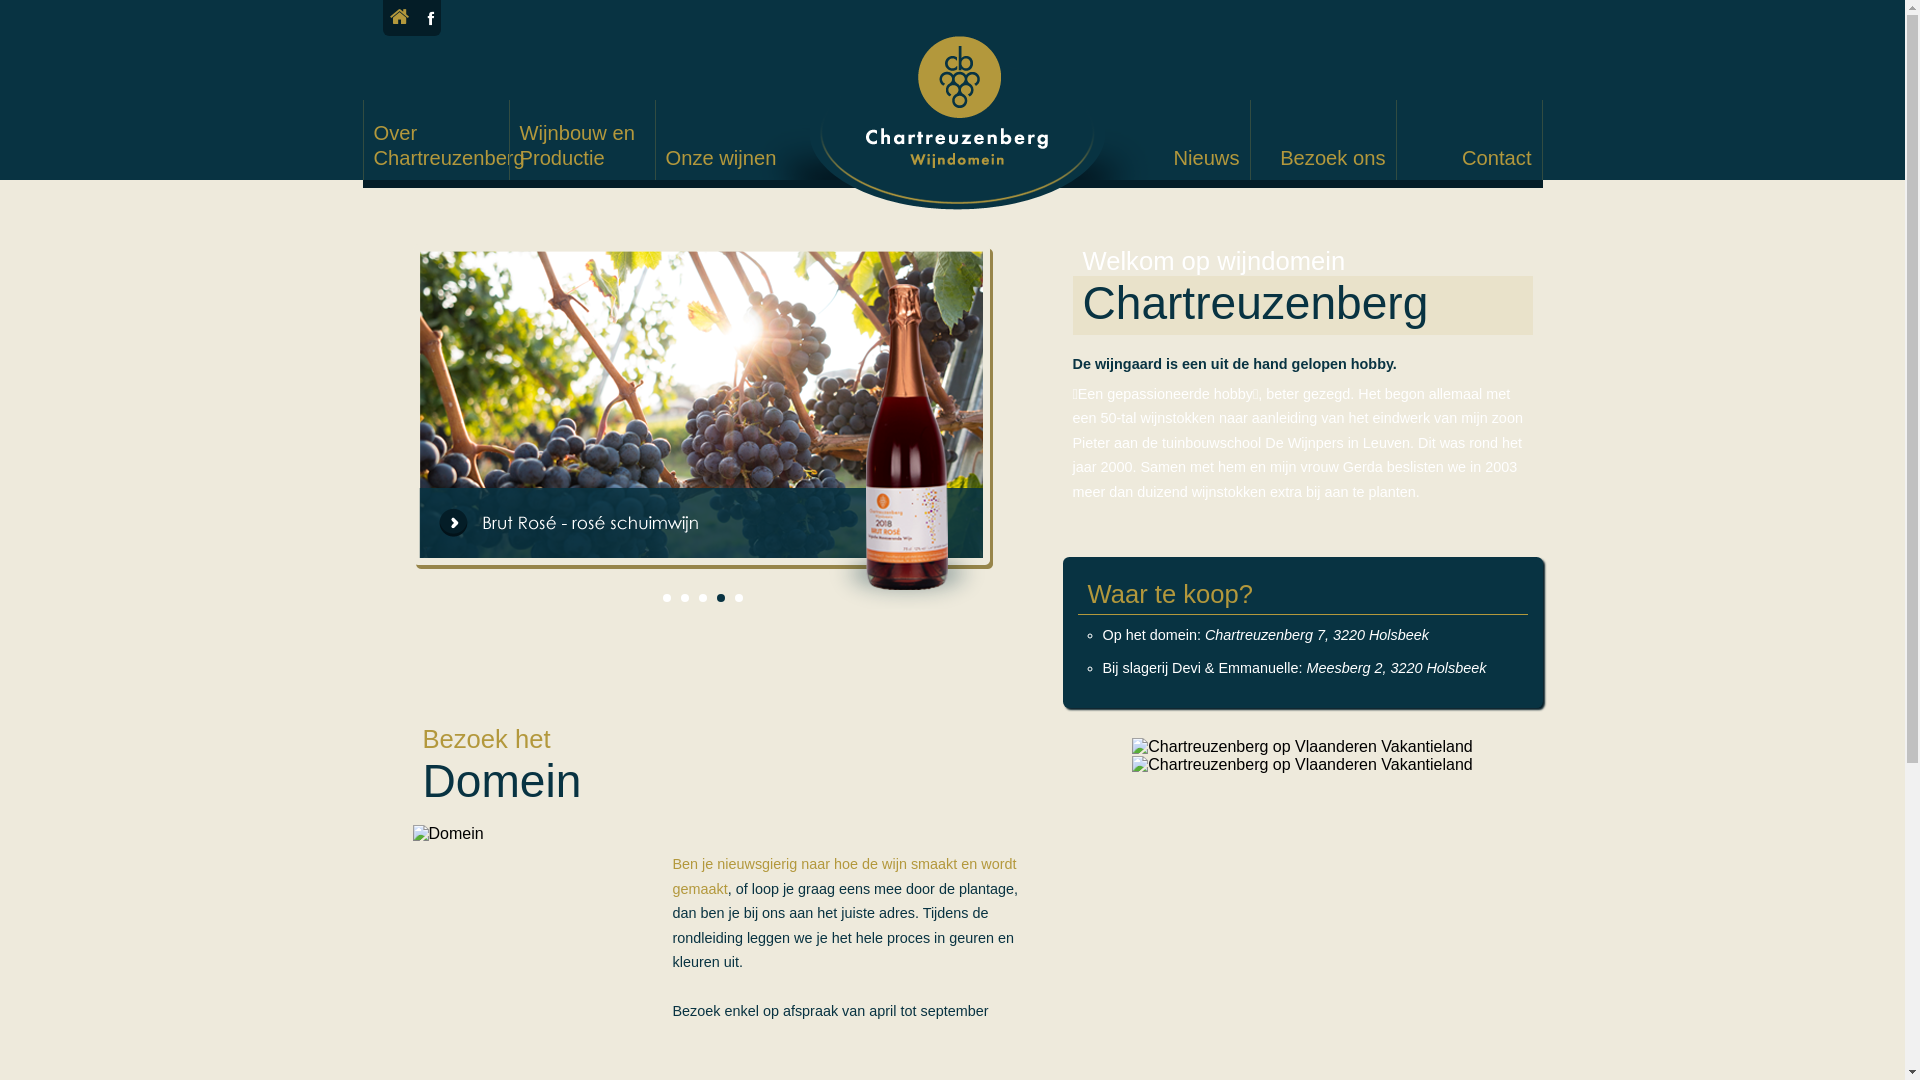 This screenshot has width=1920, height=1080. I want to click on 5, so click(738, 598).